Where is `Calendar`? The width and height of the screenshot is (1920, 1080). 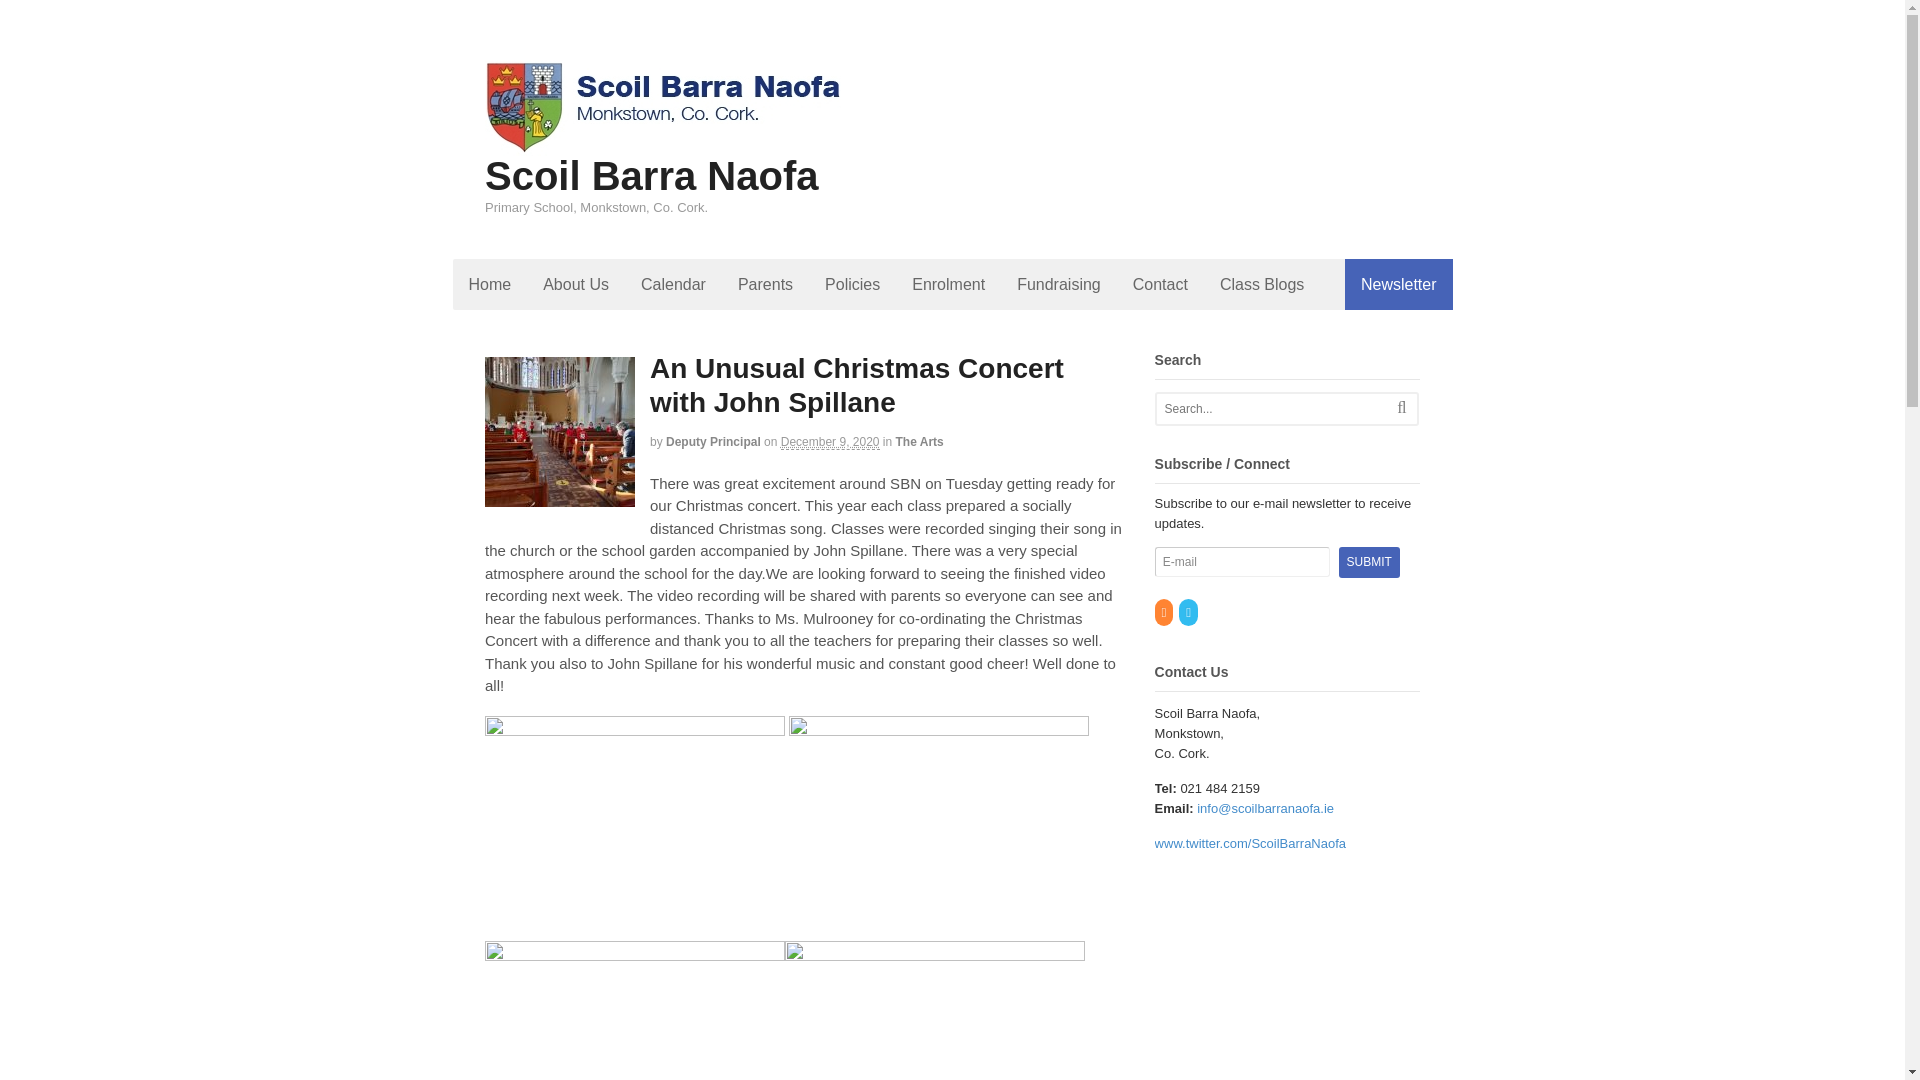
Calendar is located at coordinates (673, 284).